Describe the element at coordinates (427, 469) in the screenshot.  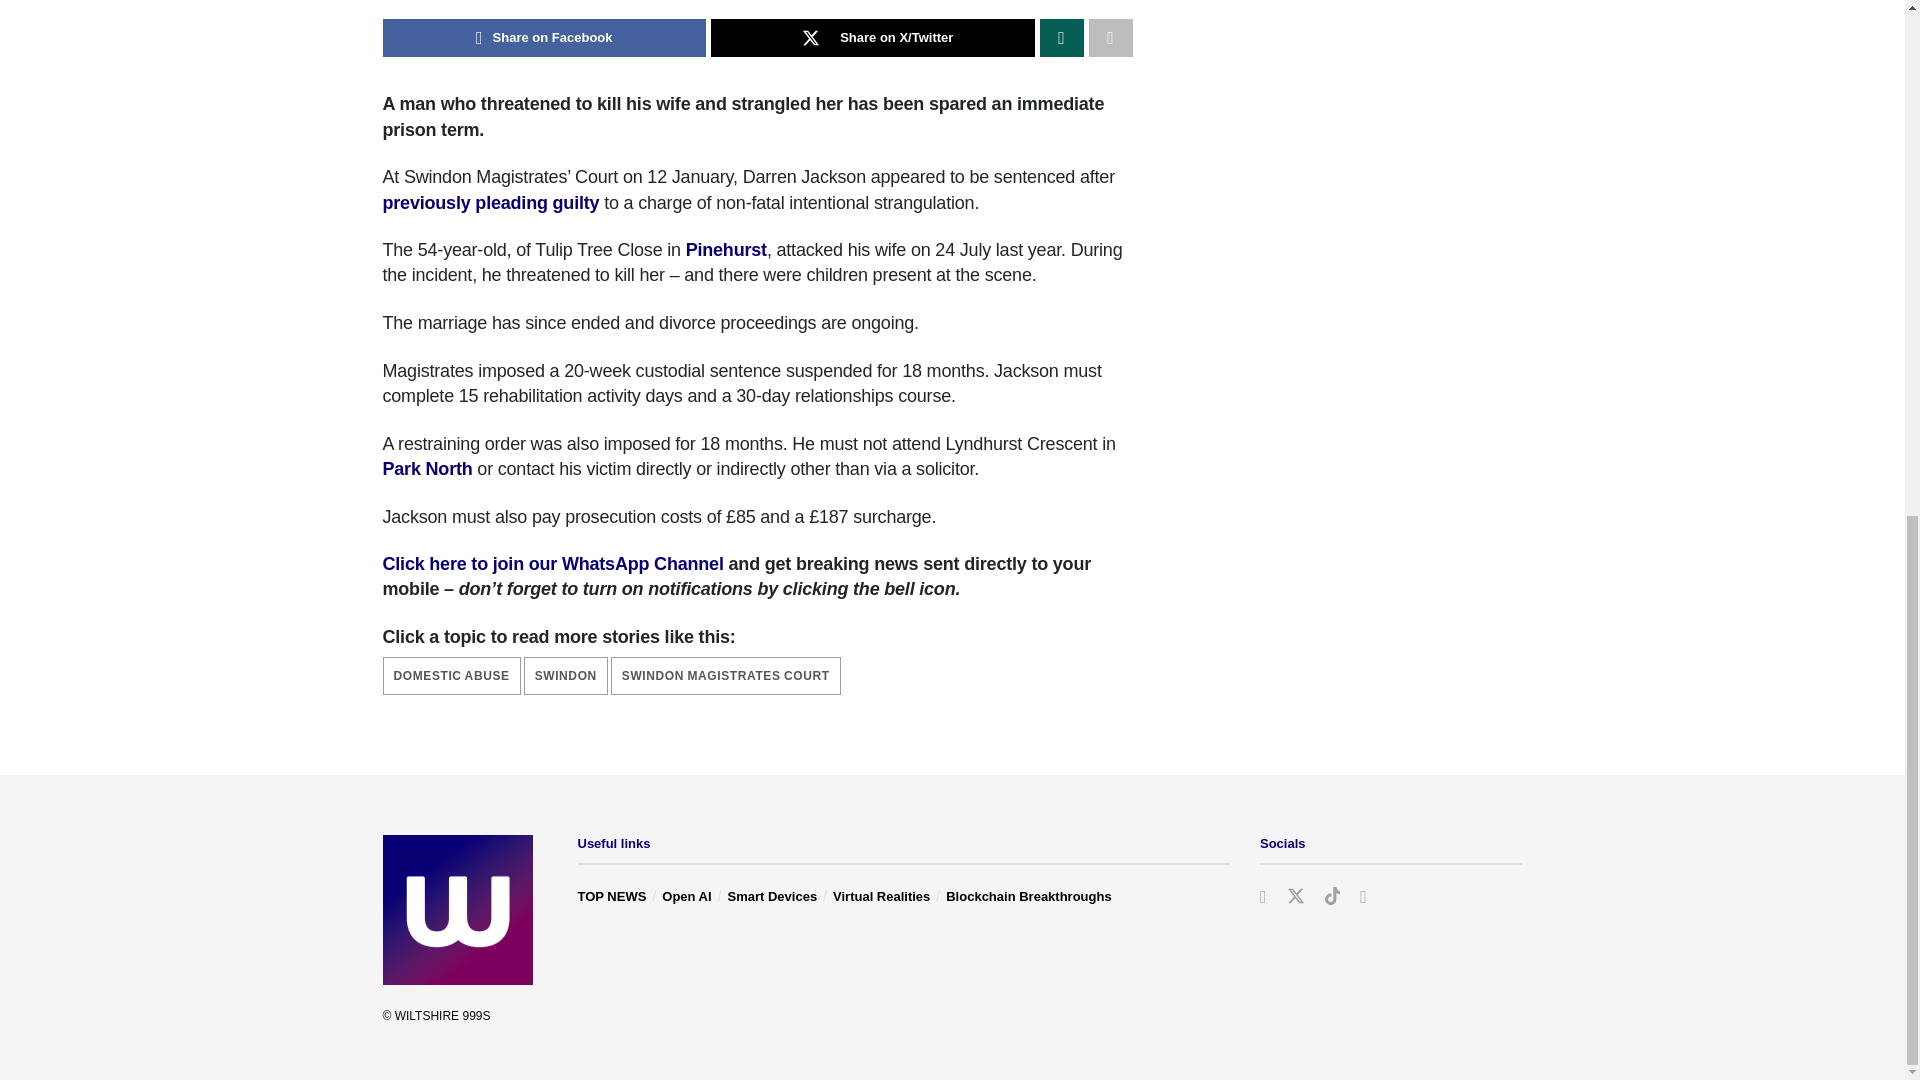
I see `Park North` at that location.